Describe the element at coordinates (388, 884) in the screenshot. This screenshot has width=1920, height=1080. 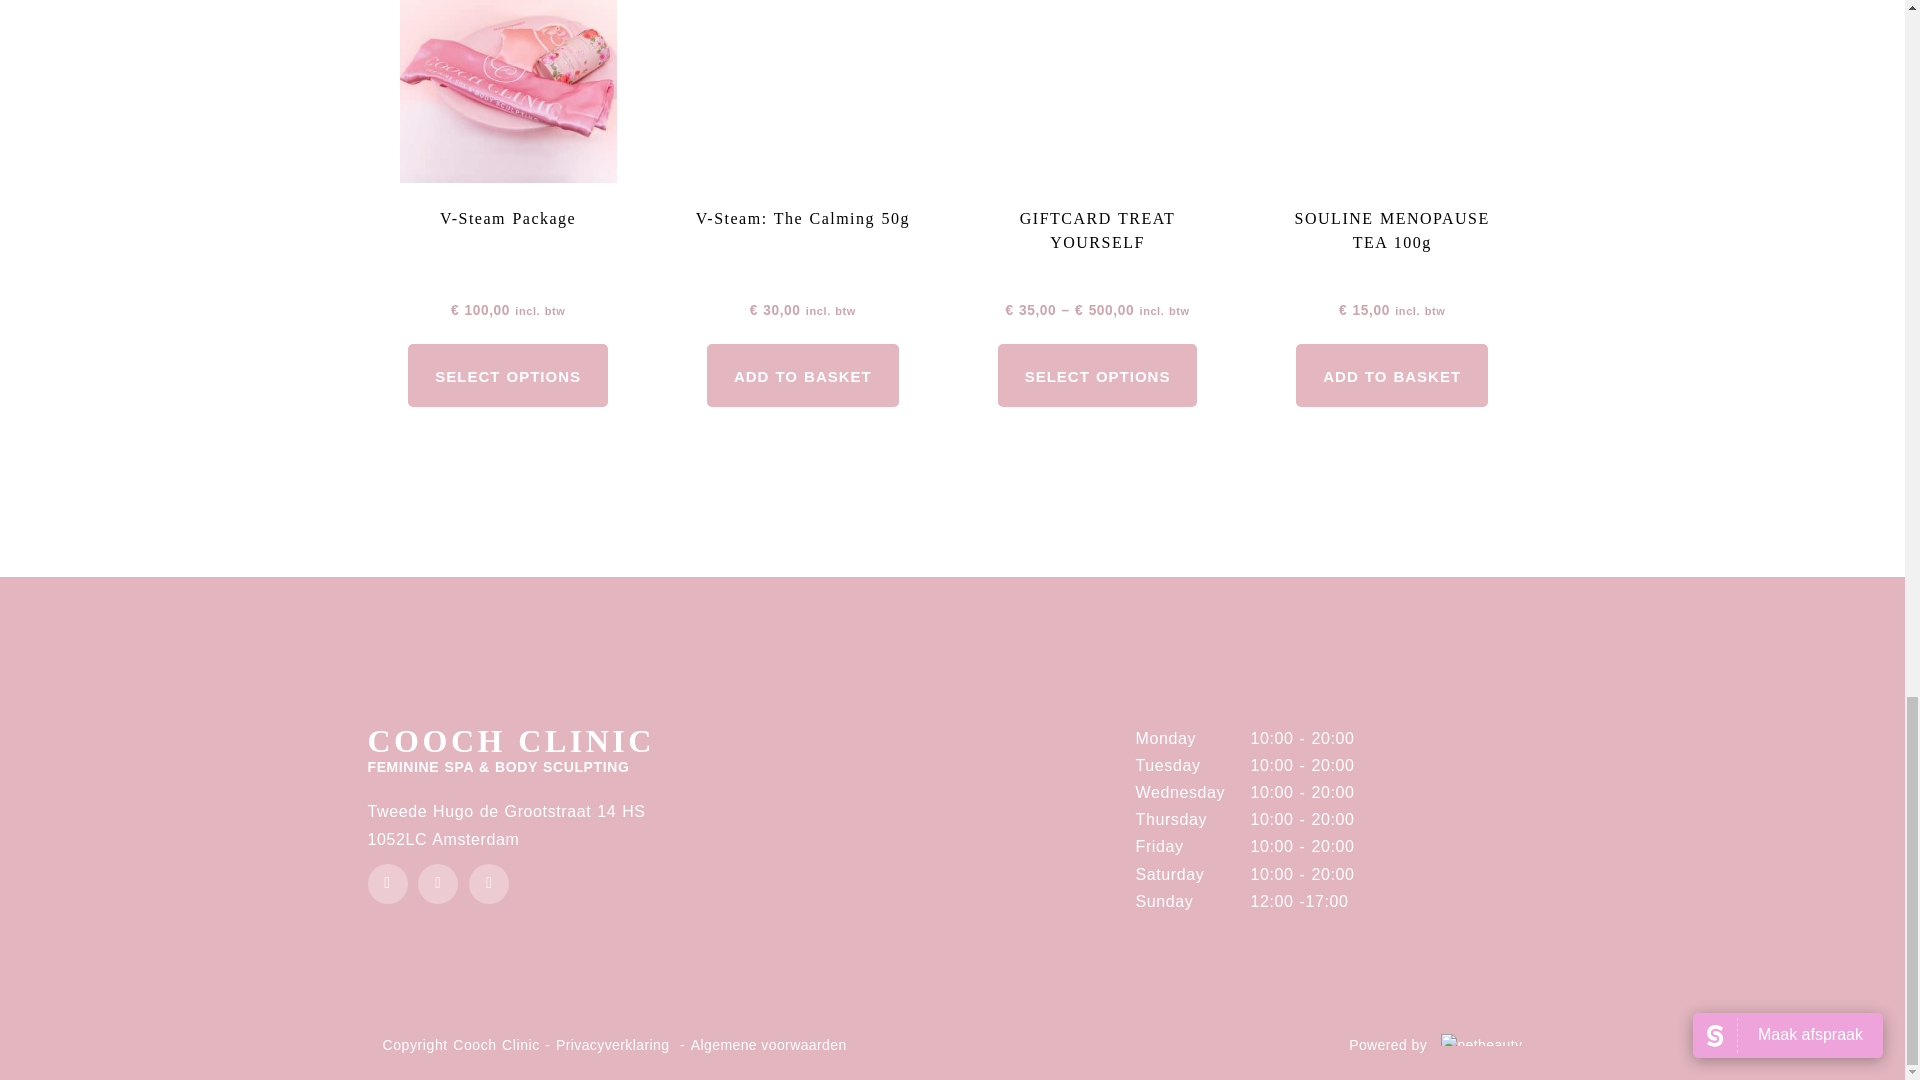
I see `Instagram` at that location.